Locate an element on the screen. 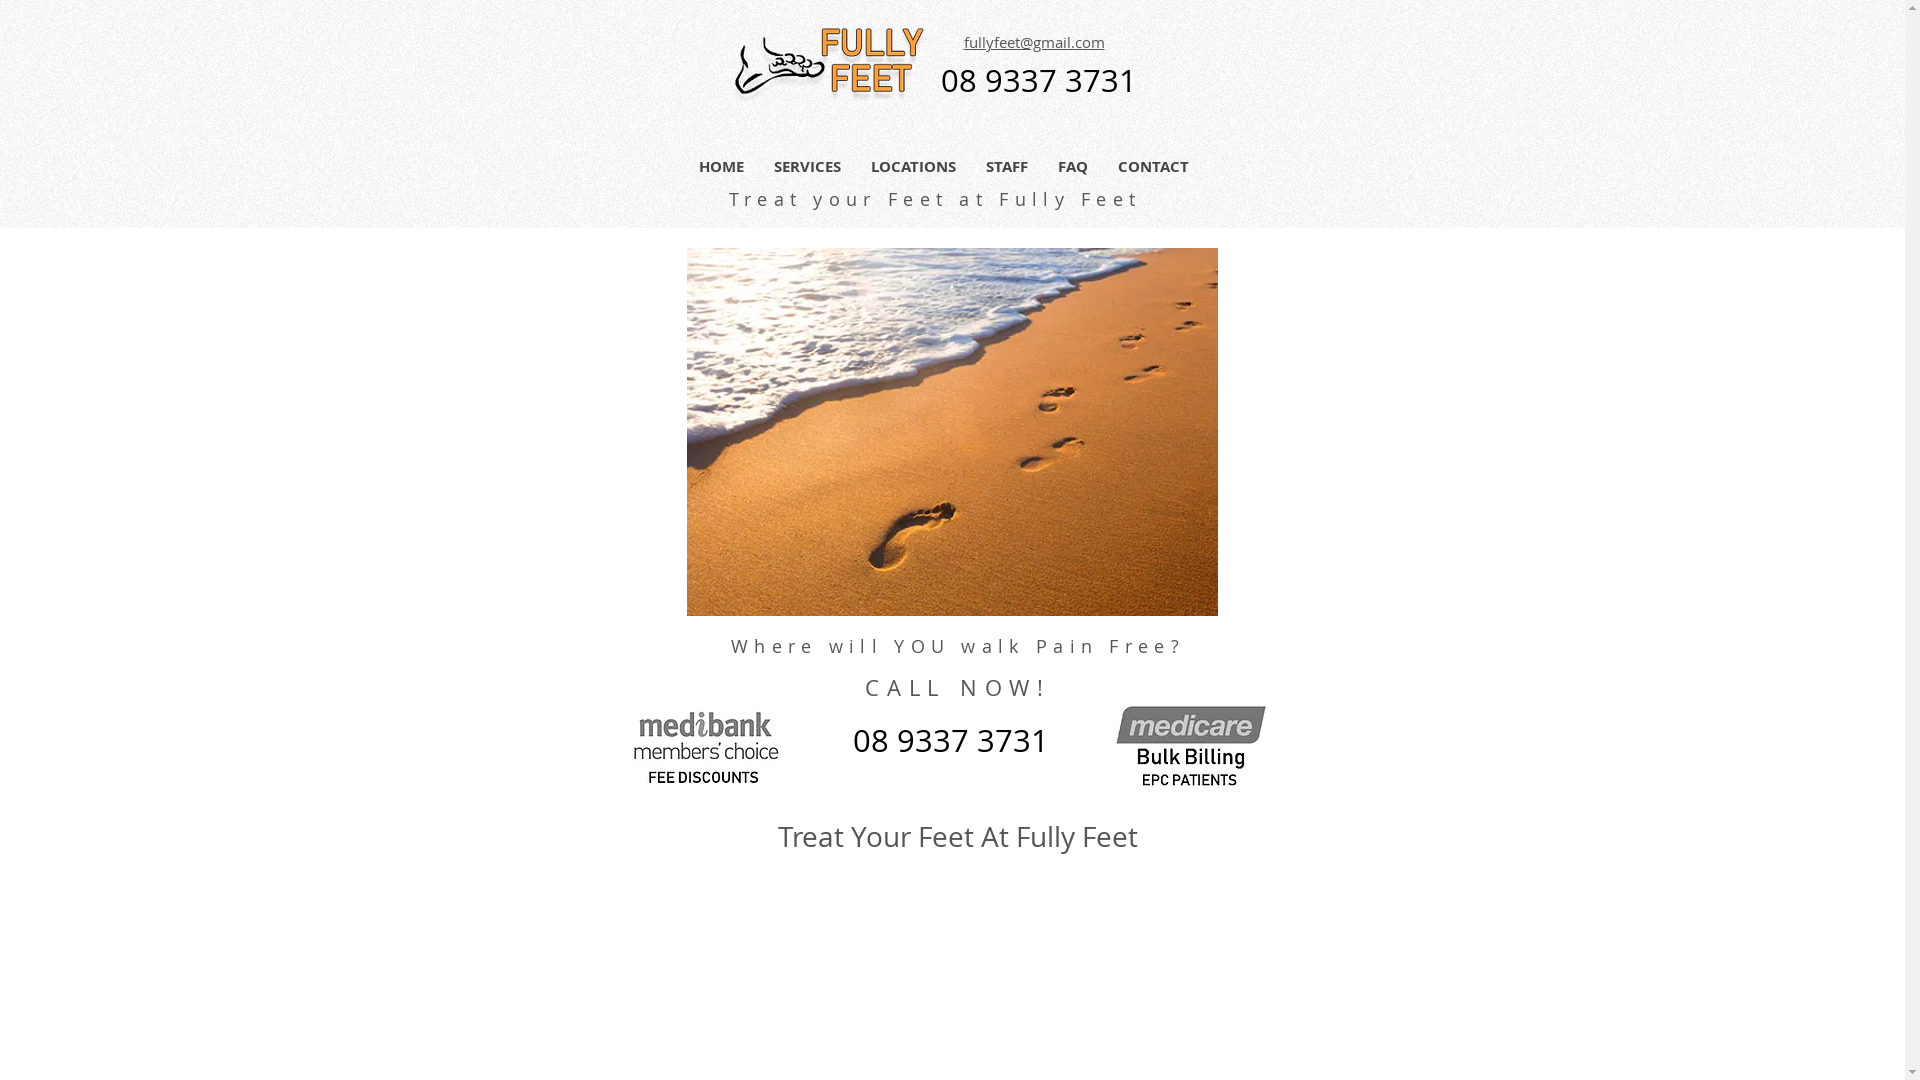  CONTACT is located at coordinates (1152, 166).